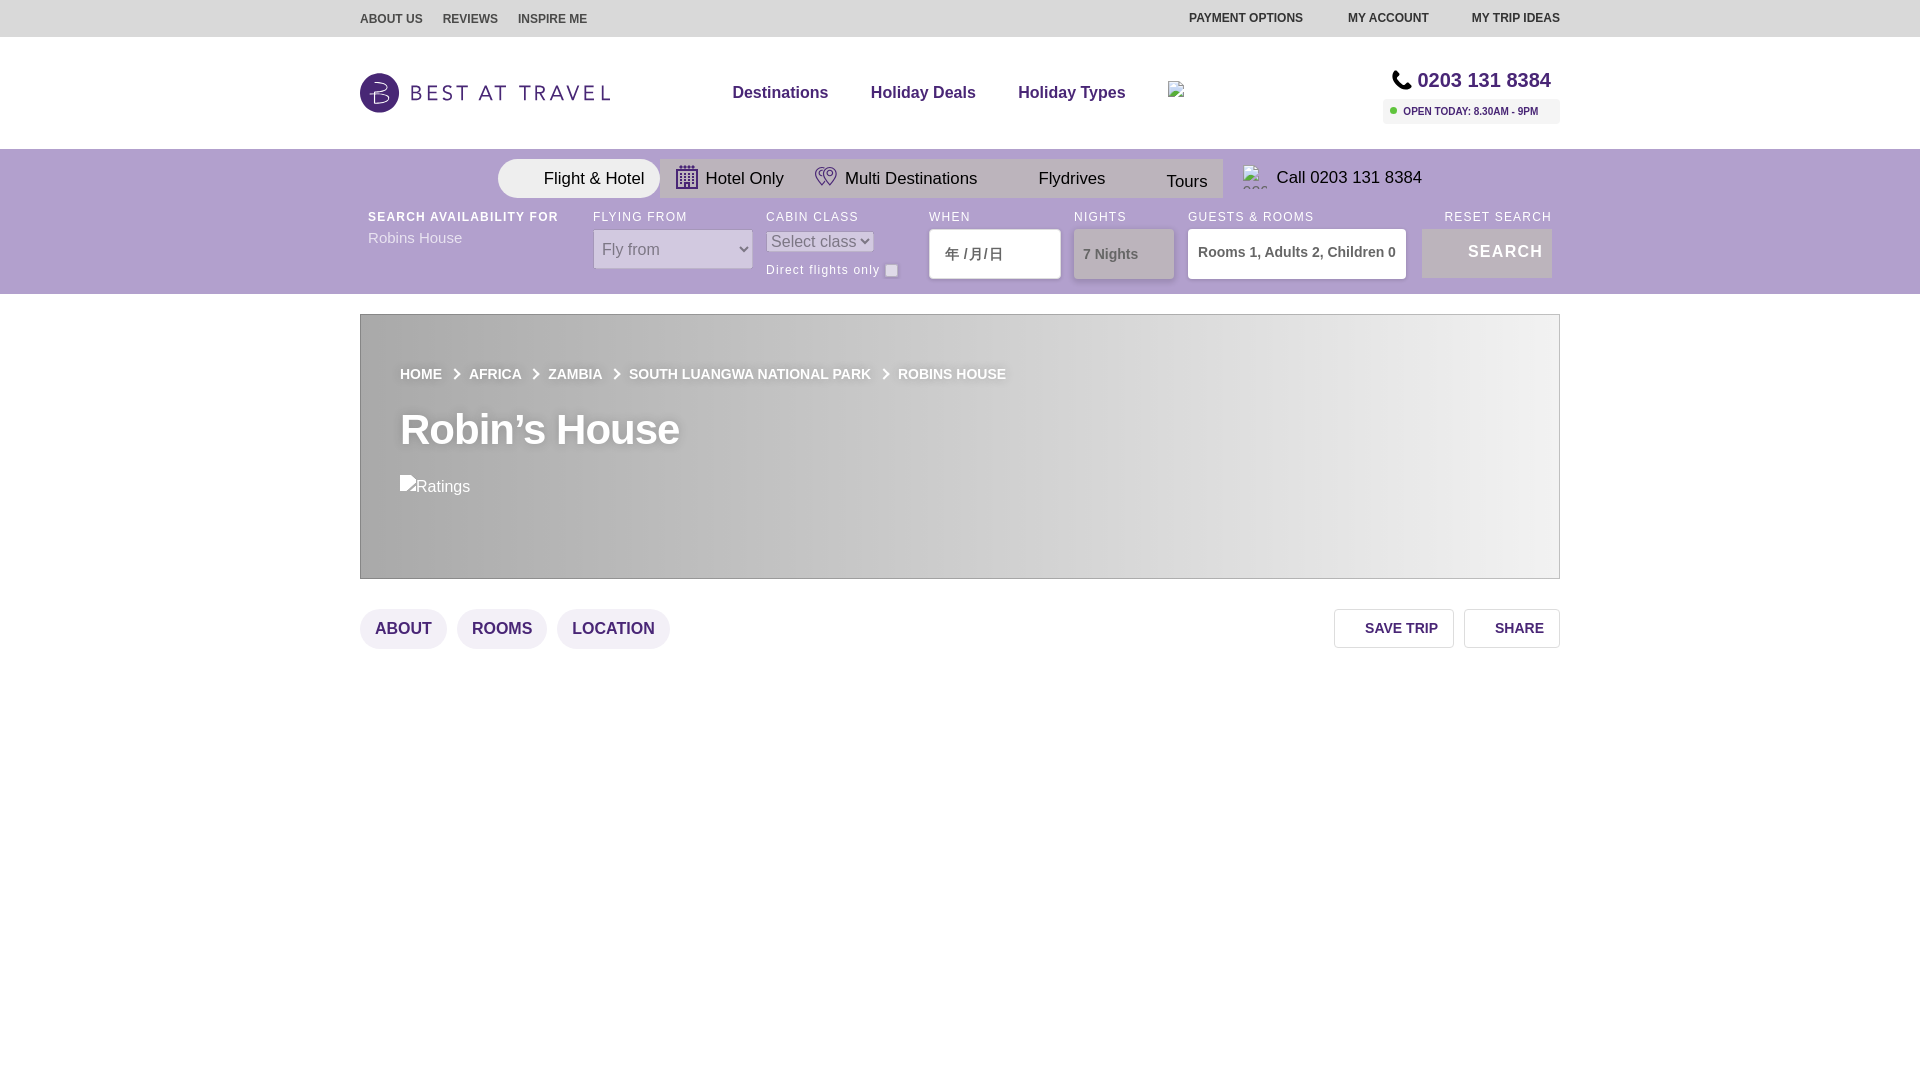  What do you see at coordinates (485, 92) in the screenshot?
I see `Best at Travel` at bounding box center [485, 92].